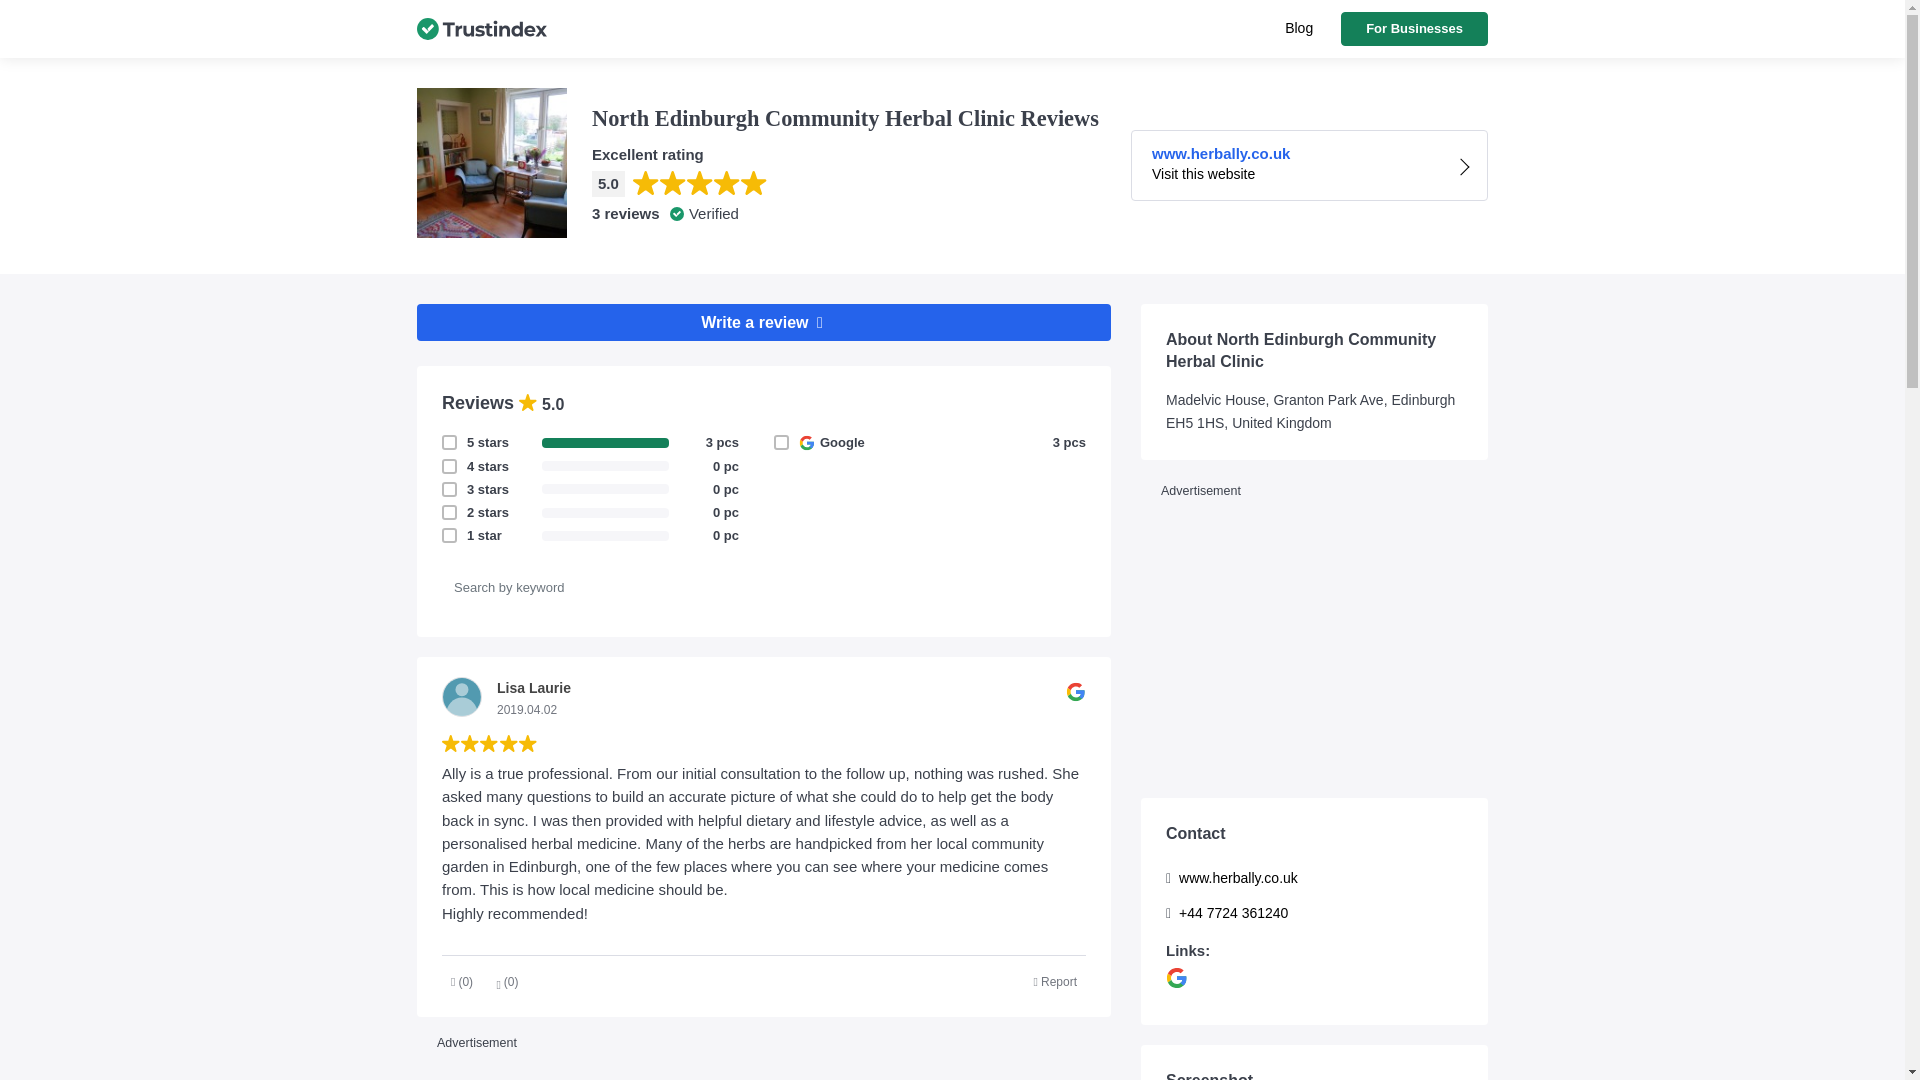 The width and height of the screenshot is (1920, 1080). I want to click on 3, so click(1056, 982).